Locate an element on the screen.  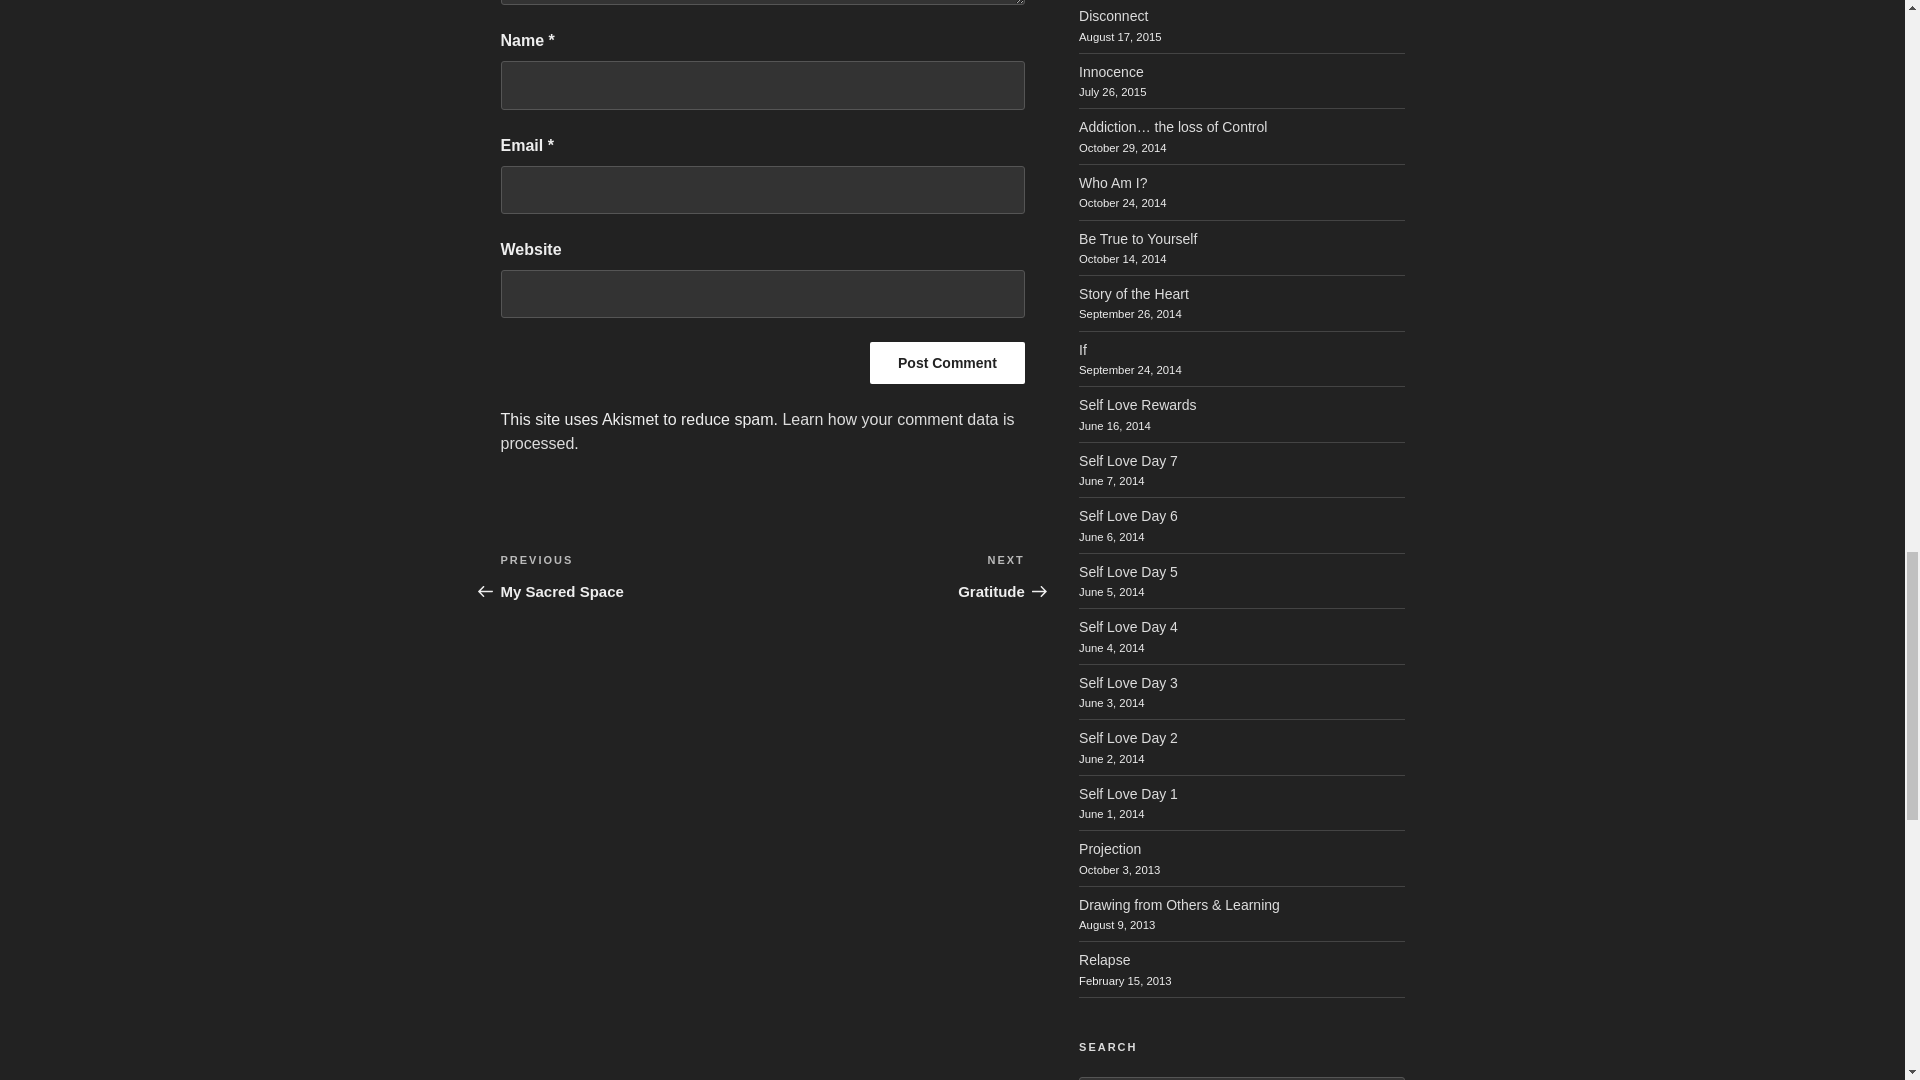
Post Comment is located at coordinates (947, 363).